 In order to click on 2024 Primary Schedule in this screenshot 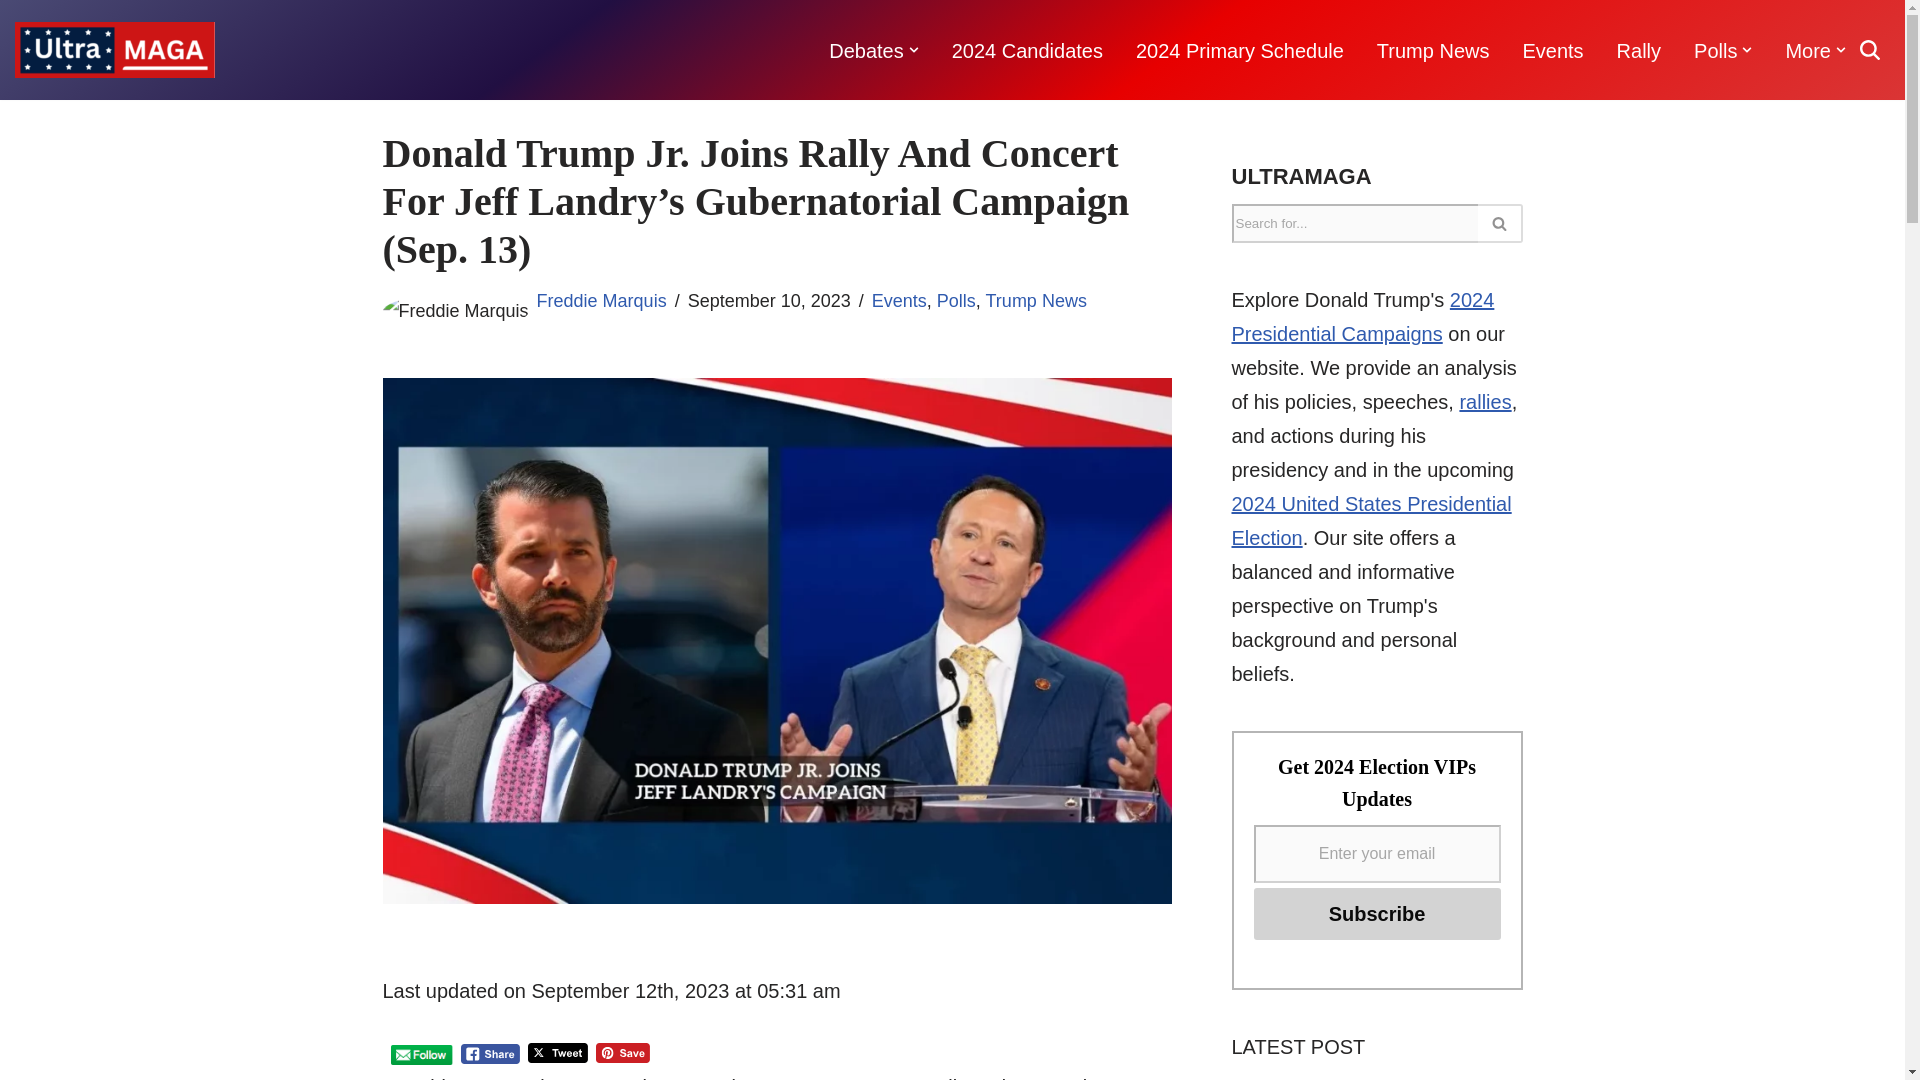, I will do `click(1240, 50)`.